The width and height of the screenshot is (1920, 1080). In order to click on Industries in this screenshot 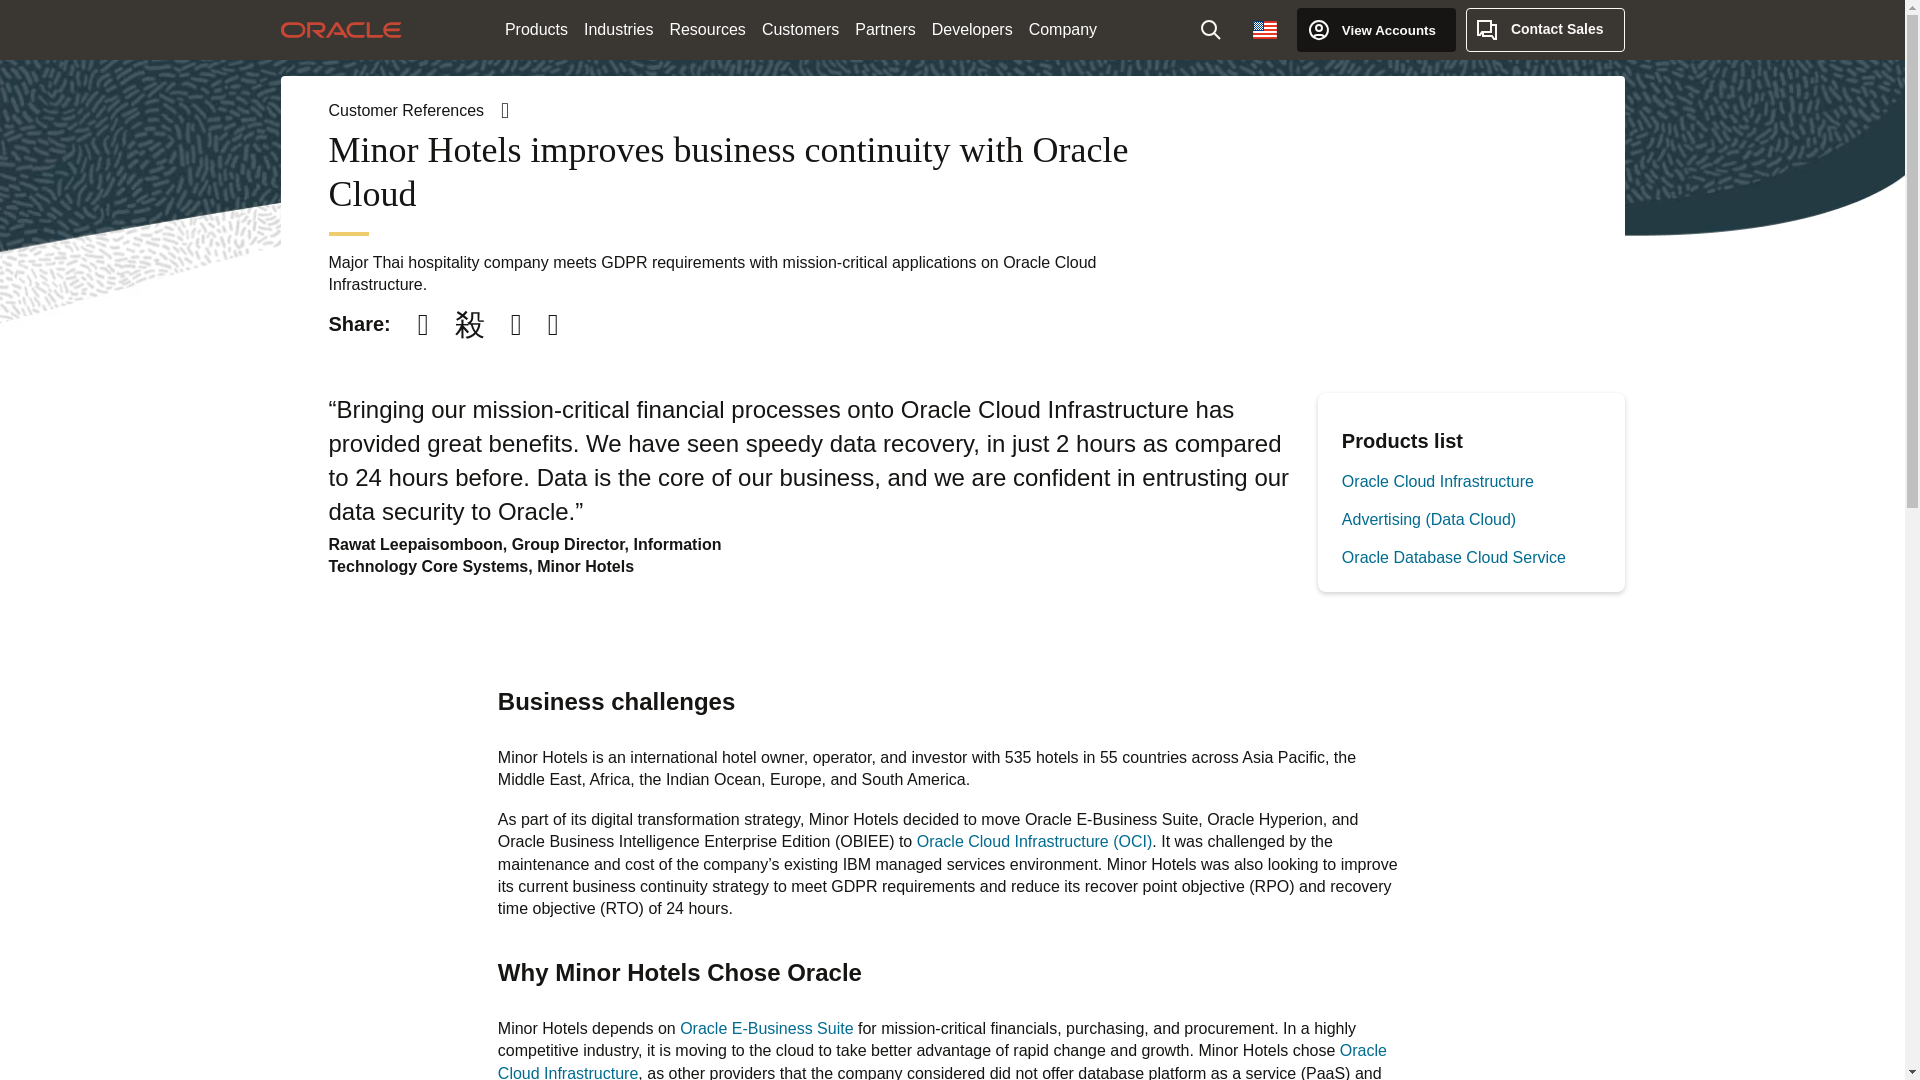, I will do `click(618, 30)`.